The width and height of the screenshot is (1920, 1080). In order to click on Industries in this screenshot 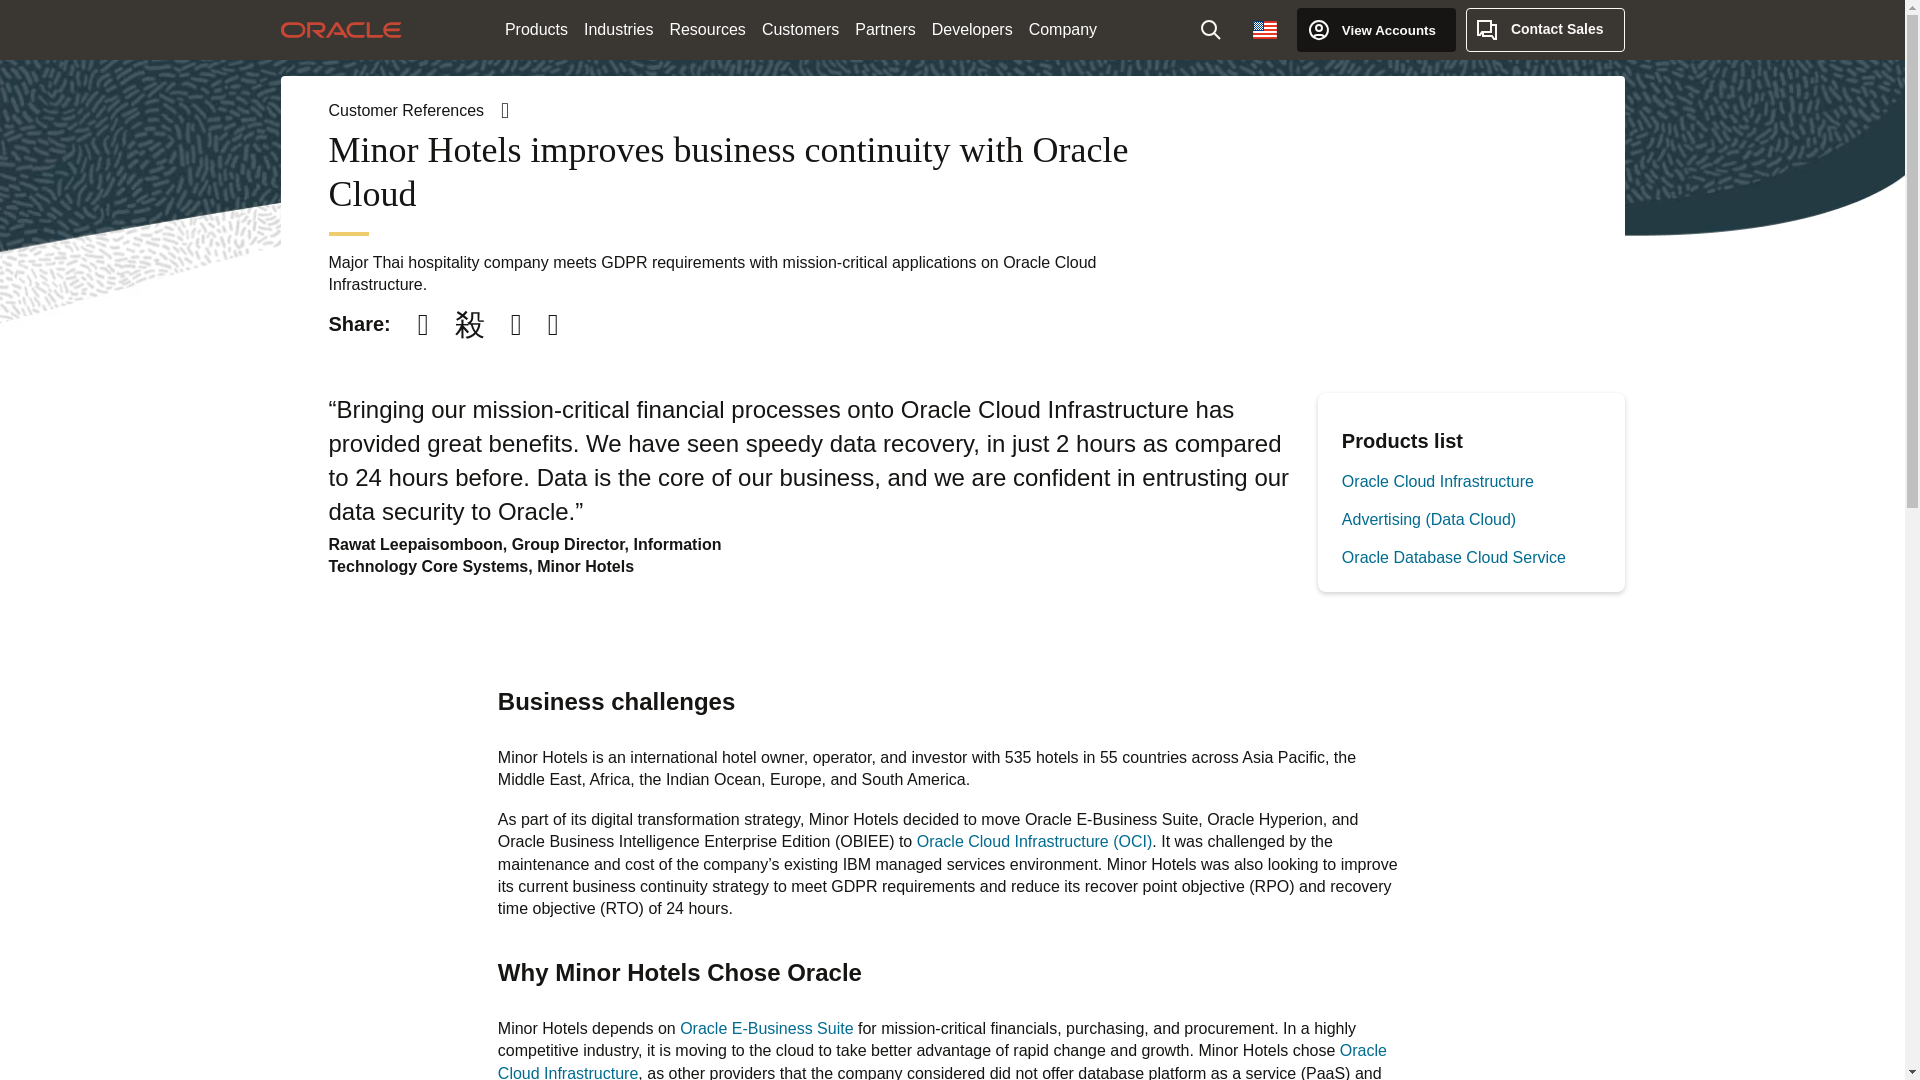, I will do `click(618, 30)`.